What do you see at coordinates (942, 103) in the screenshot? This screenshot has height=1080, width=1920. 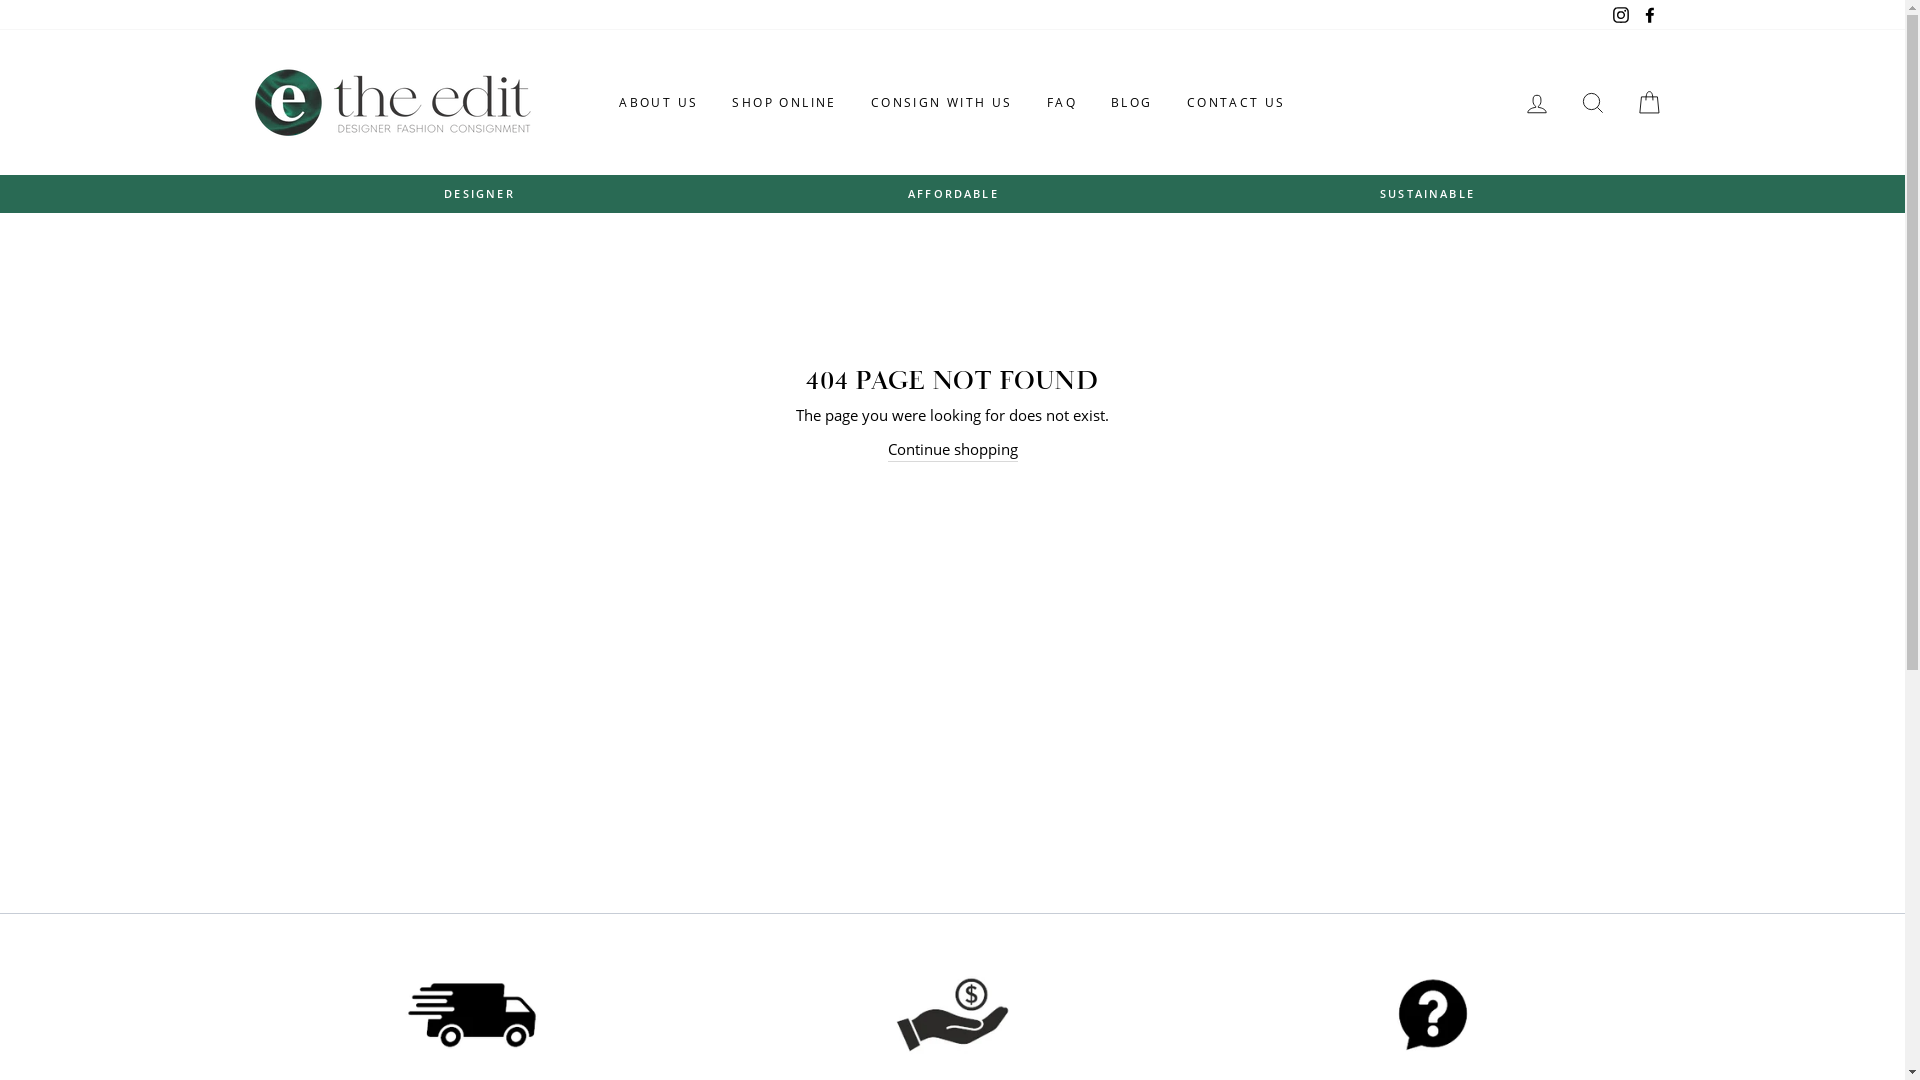 I see `CONSIGN WITH US` at bounding box center [942, 103].